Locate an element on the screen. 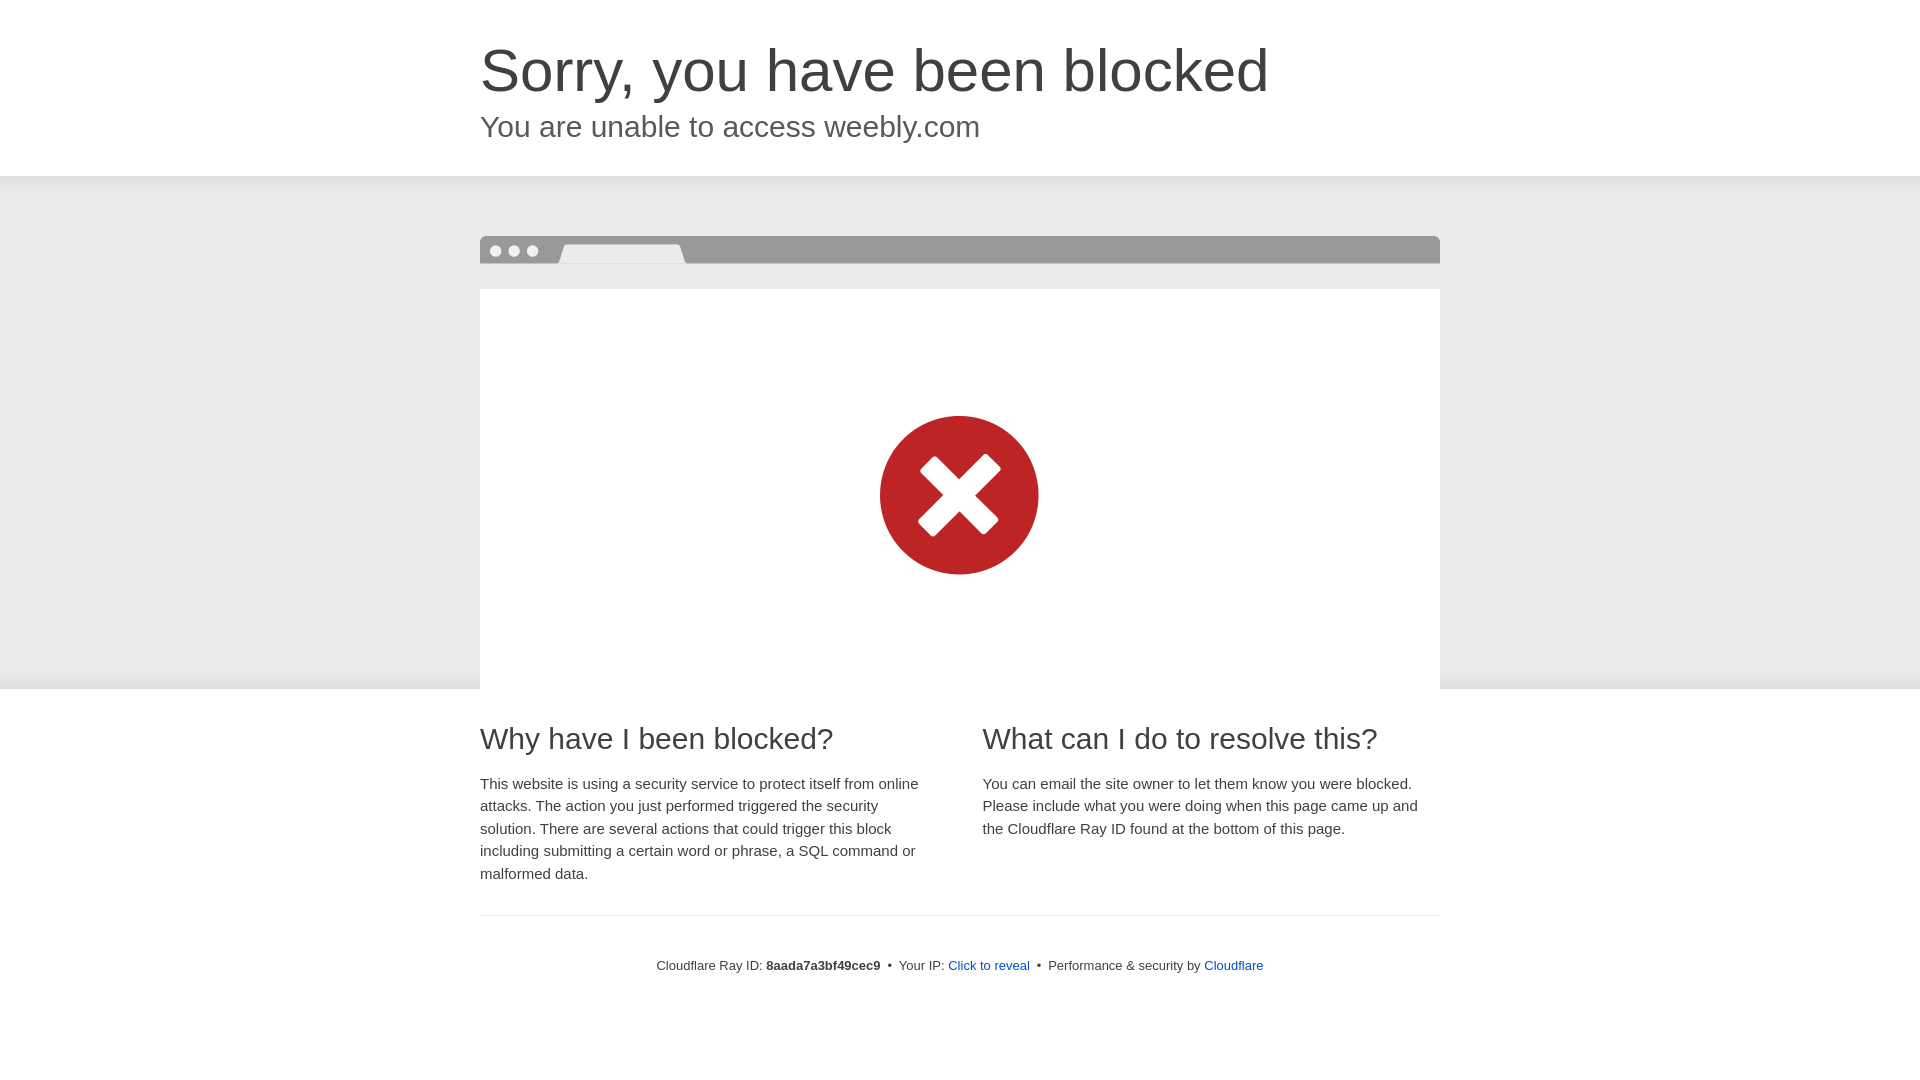 Image resolution: width=1920 pixels, height=1080 pixels. Click to reveal is located at coordinates (988, 966).